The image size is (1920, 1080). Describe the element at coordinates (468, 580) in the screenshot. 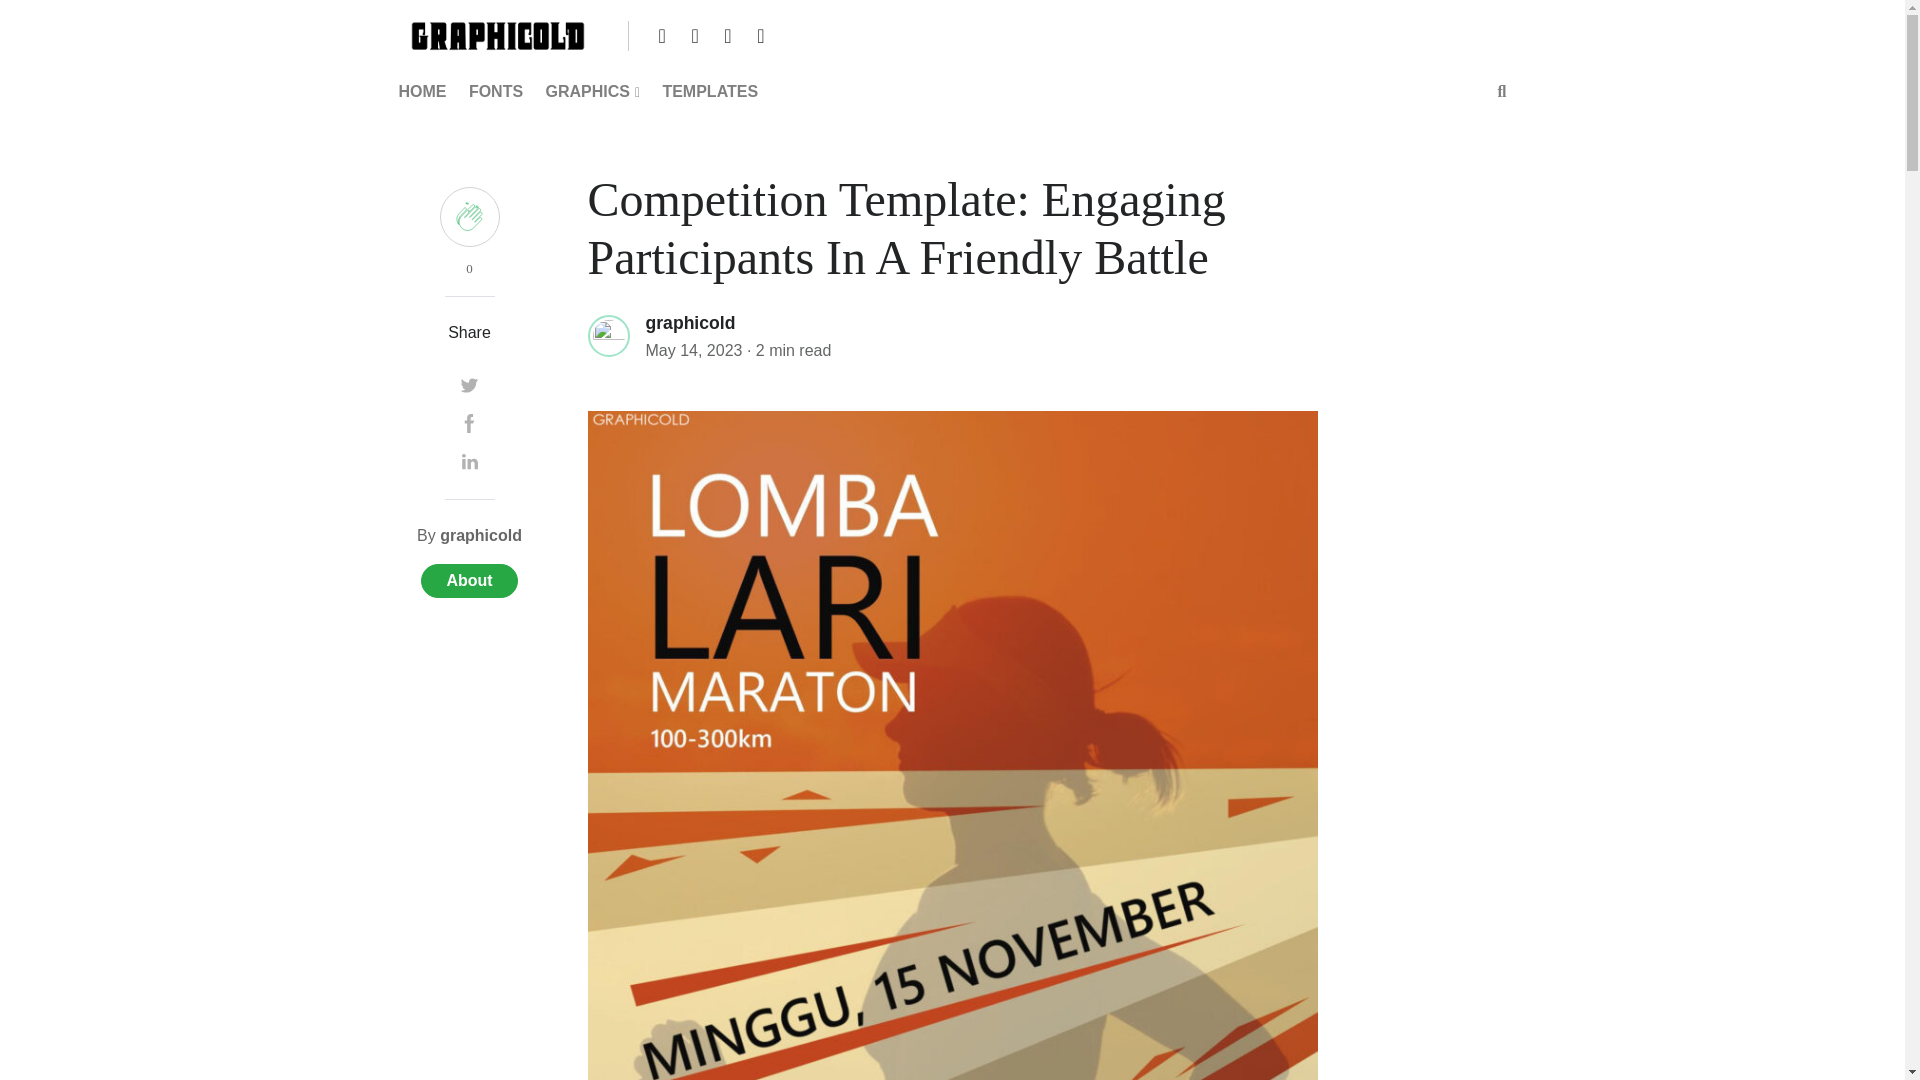

I see `About` at that location.